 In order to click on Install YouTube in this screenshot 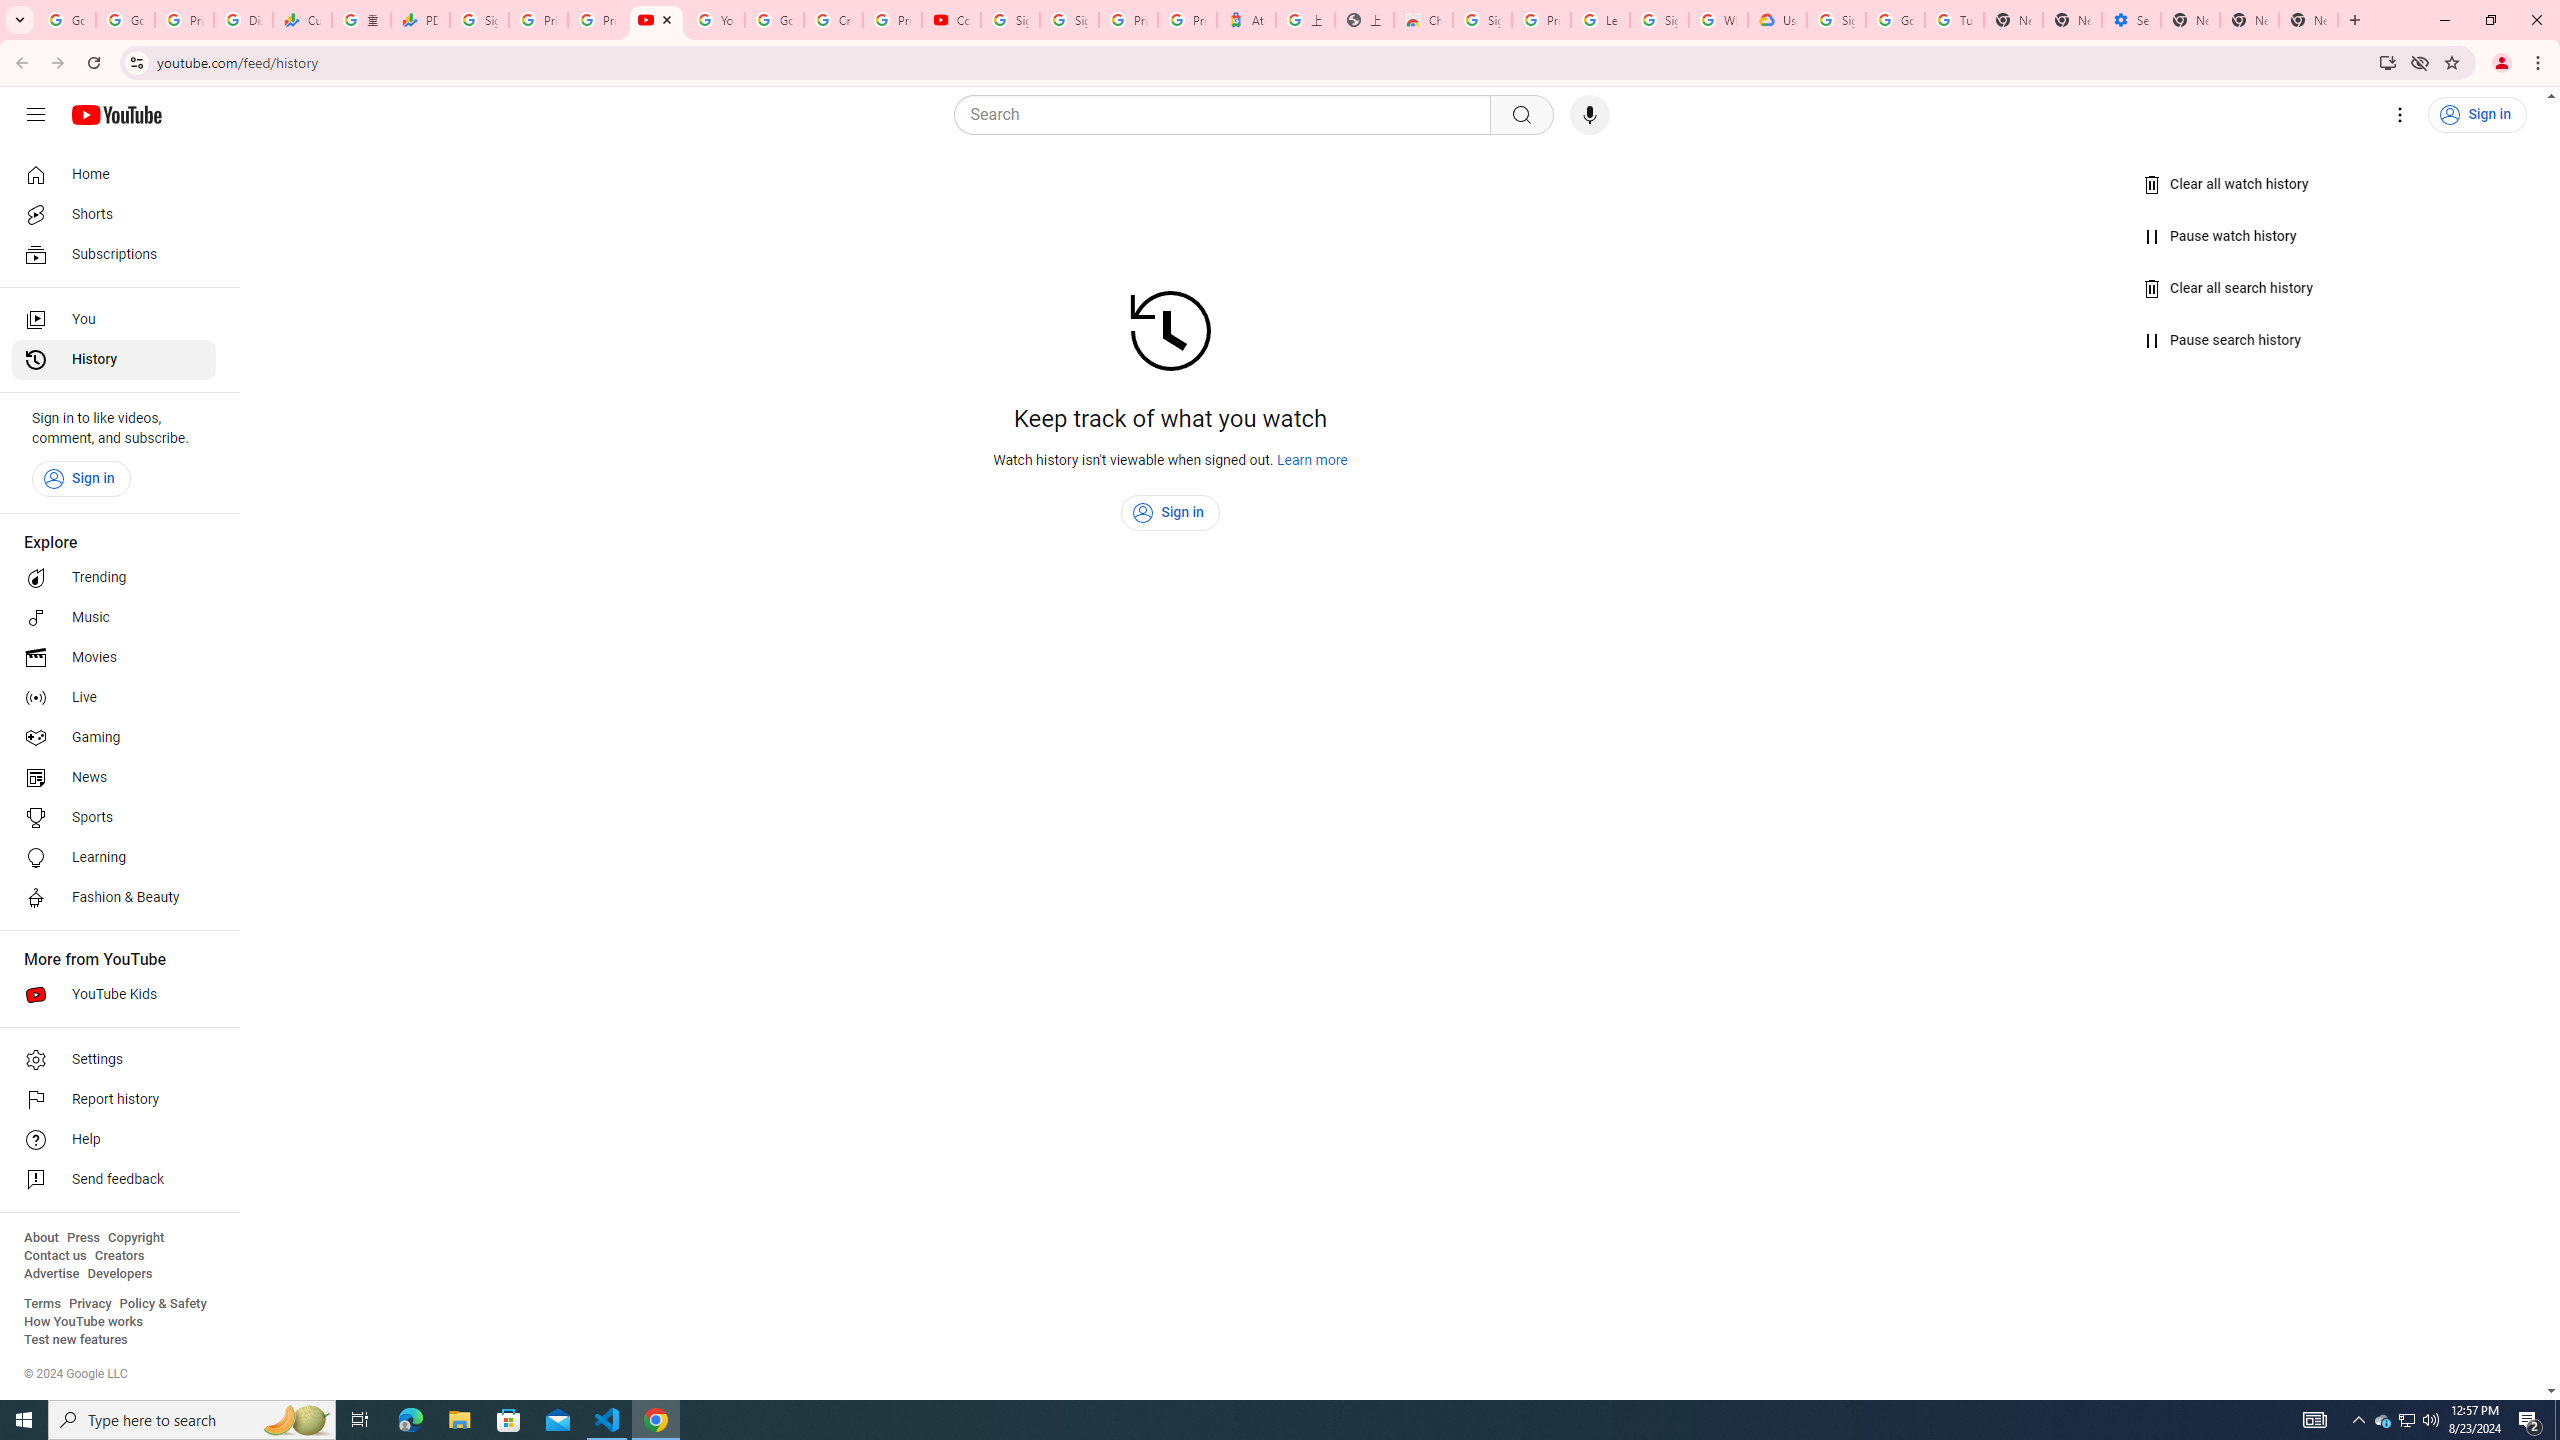, I will do `click(2388, 62)`.